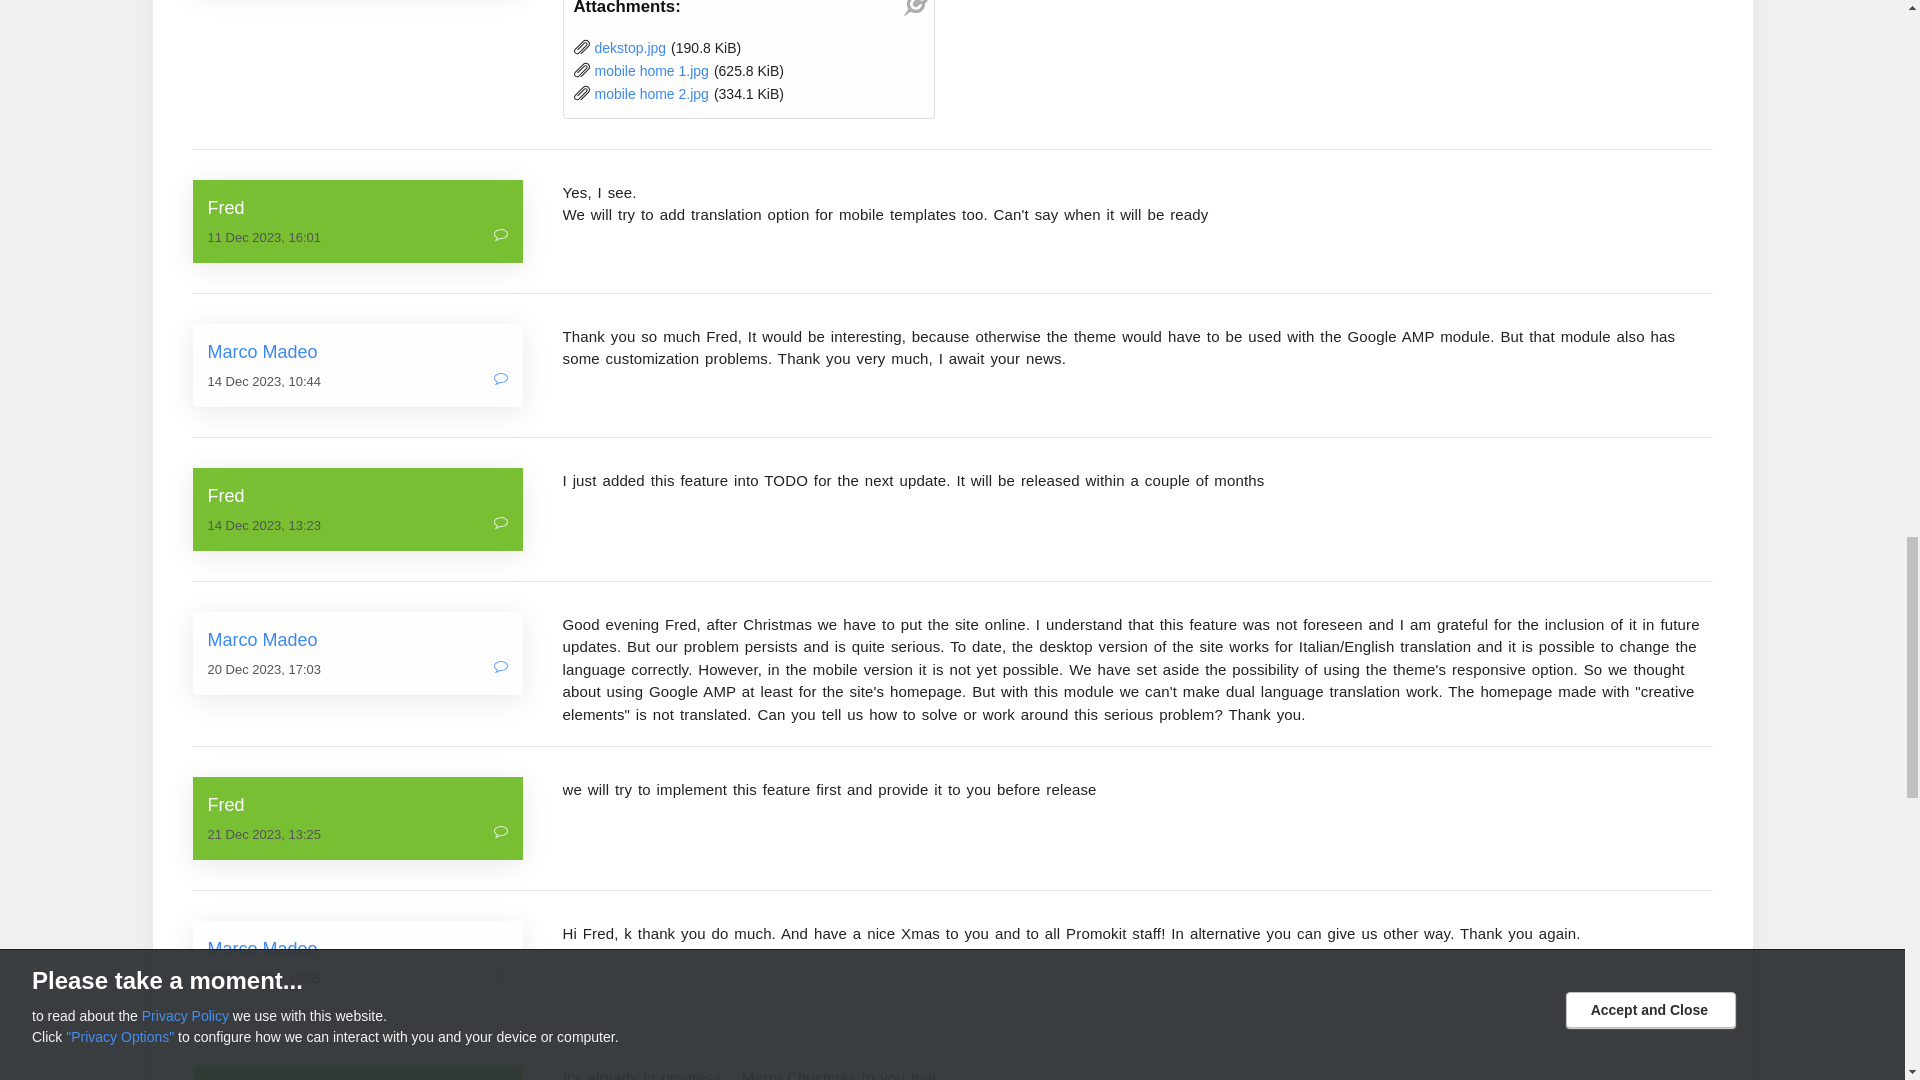 The height and width of the screenshot is (1080, 1920). What do you see at coordinates (358, 208) in the screenshot?
I see `Fred` at bounding box center [358, 208].